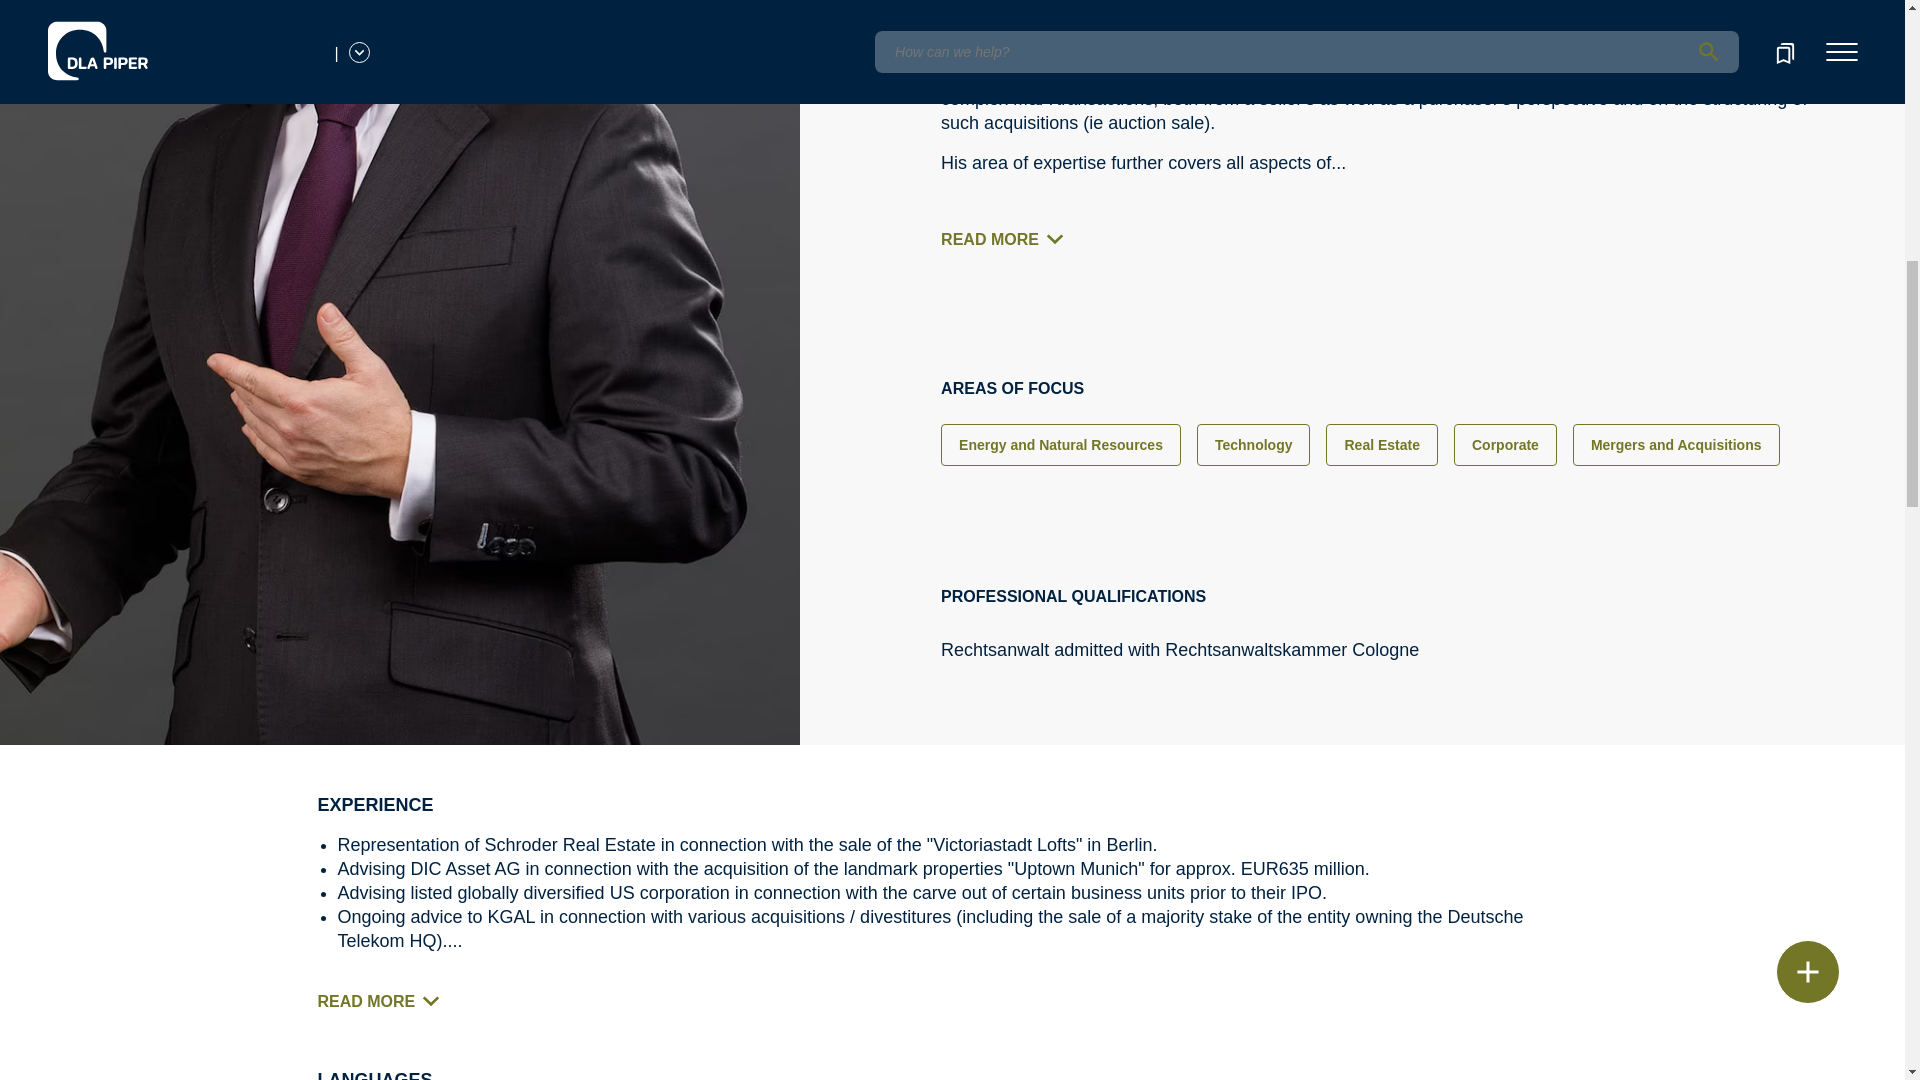 This screenshot has height=1080, width=1920. What do you see at coordinates (1676, 444) in the screenshot?
I see `Mergers and Acquisitions` at bounding box center [1676, 444].